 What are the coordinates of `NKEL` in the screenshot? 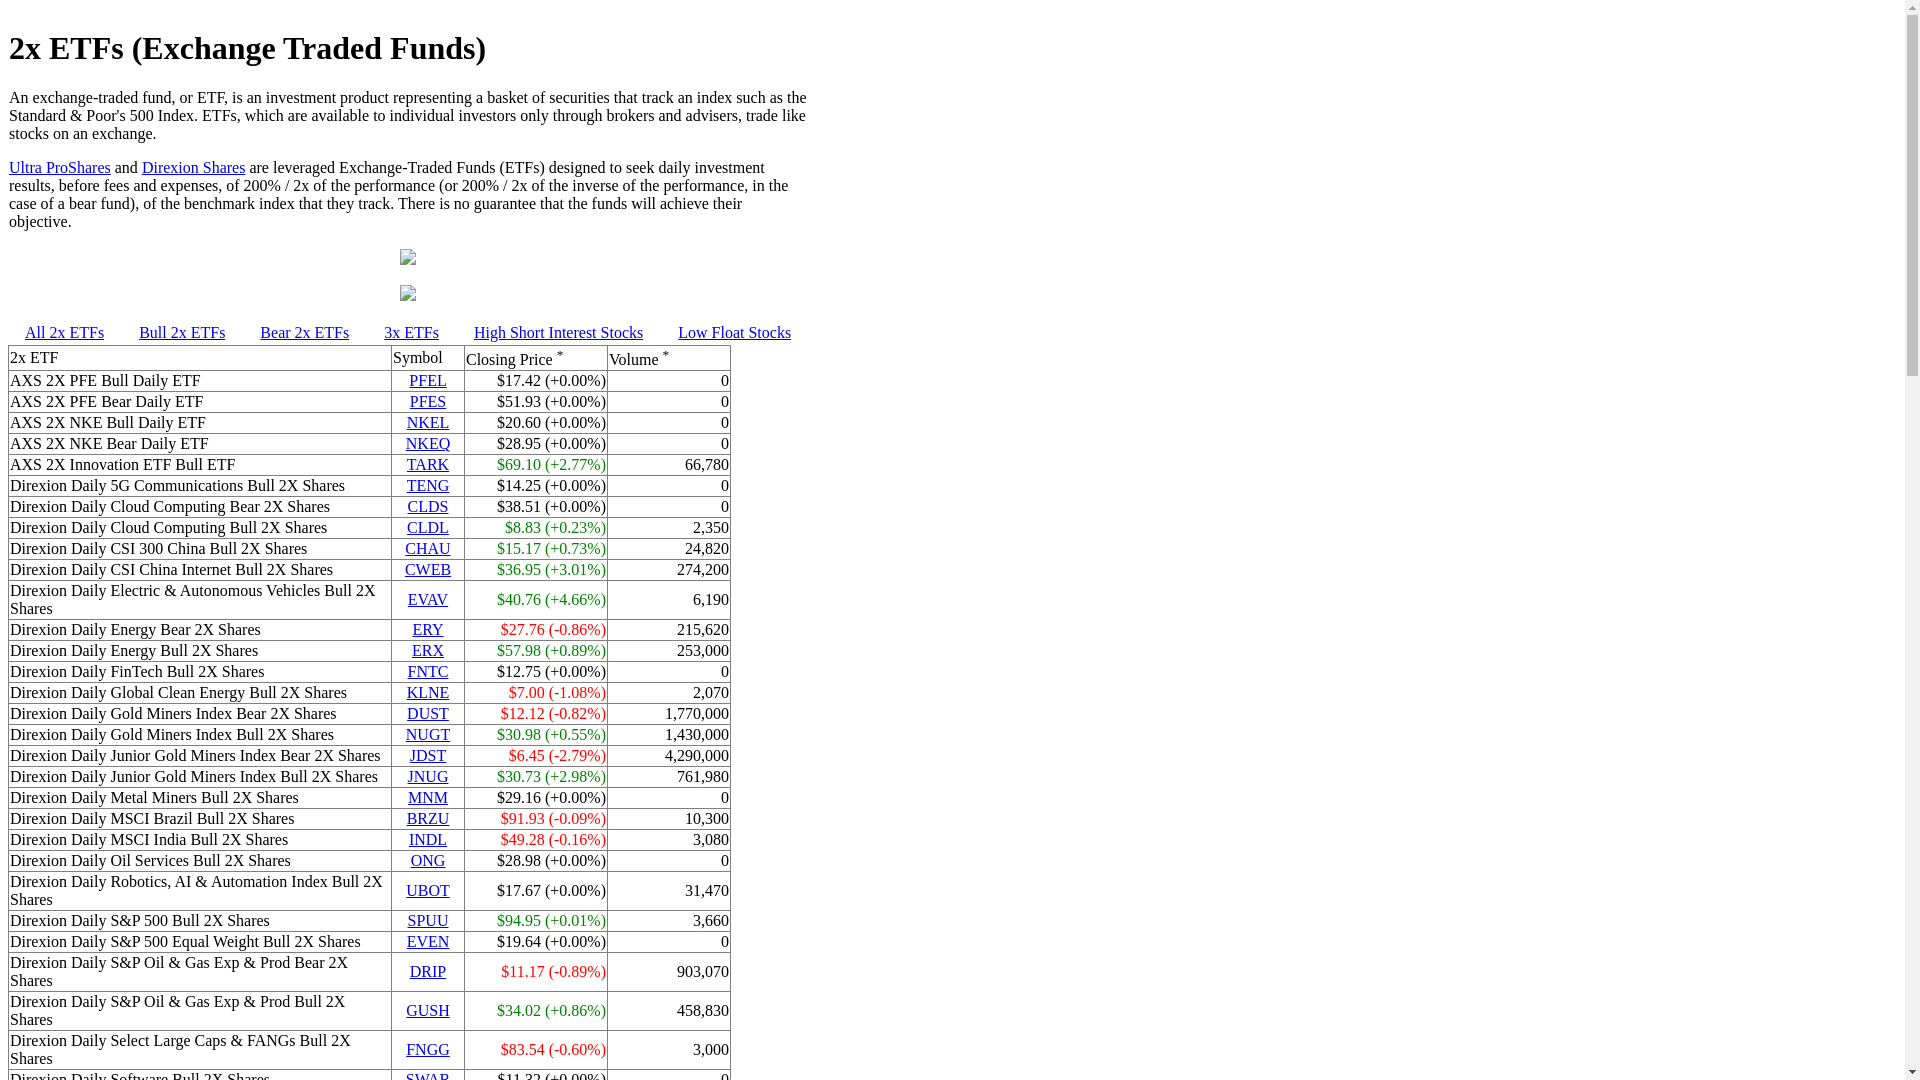 It's located at (428, 422).